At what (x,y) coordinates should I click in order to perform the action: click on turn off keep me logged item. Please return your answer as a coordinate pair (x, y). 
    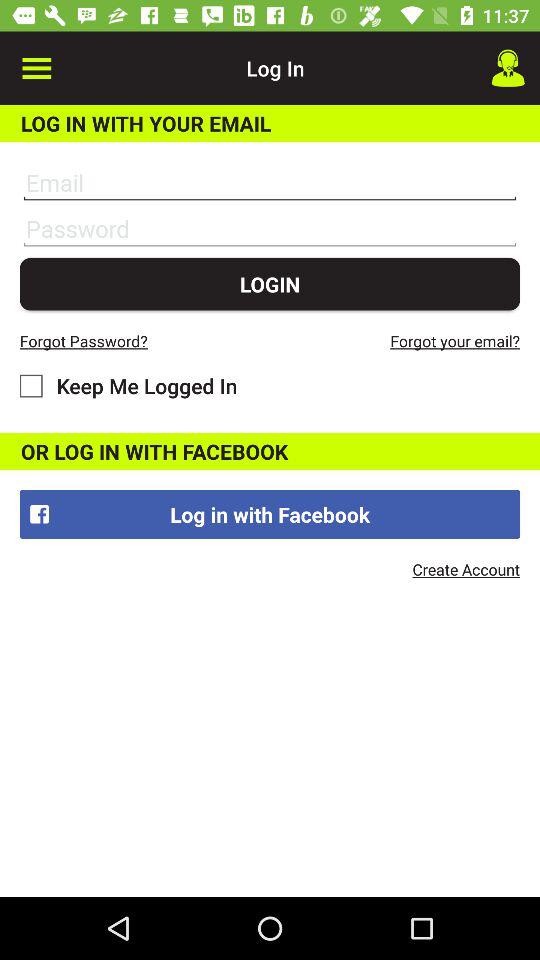
    Looking at the image, I should click on (128, 386).